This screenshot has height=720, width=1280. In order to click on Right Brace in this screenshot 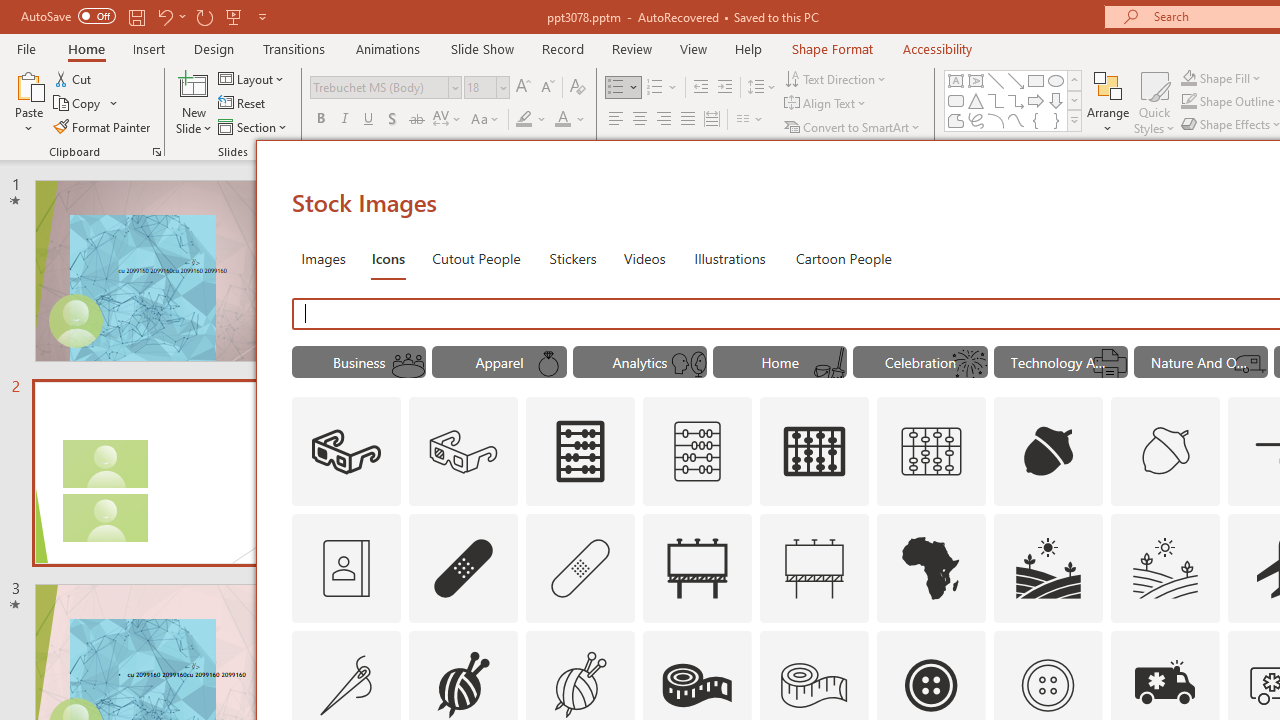, I will do `click(1056, 120)`.